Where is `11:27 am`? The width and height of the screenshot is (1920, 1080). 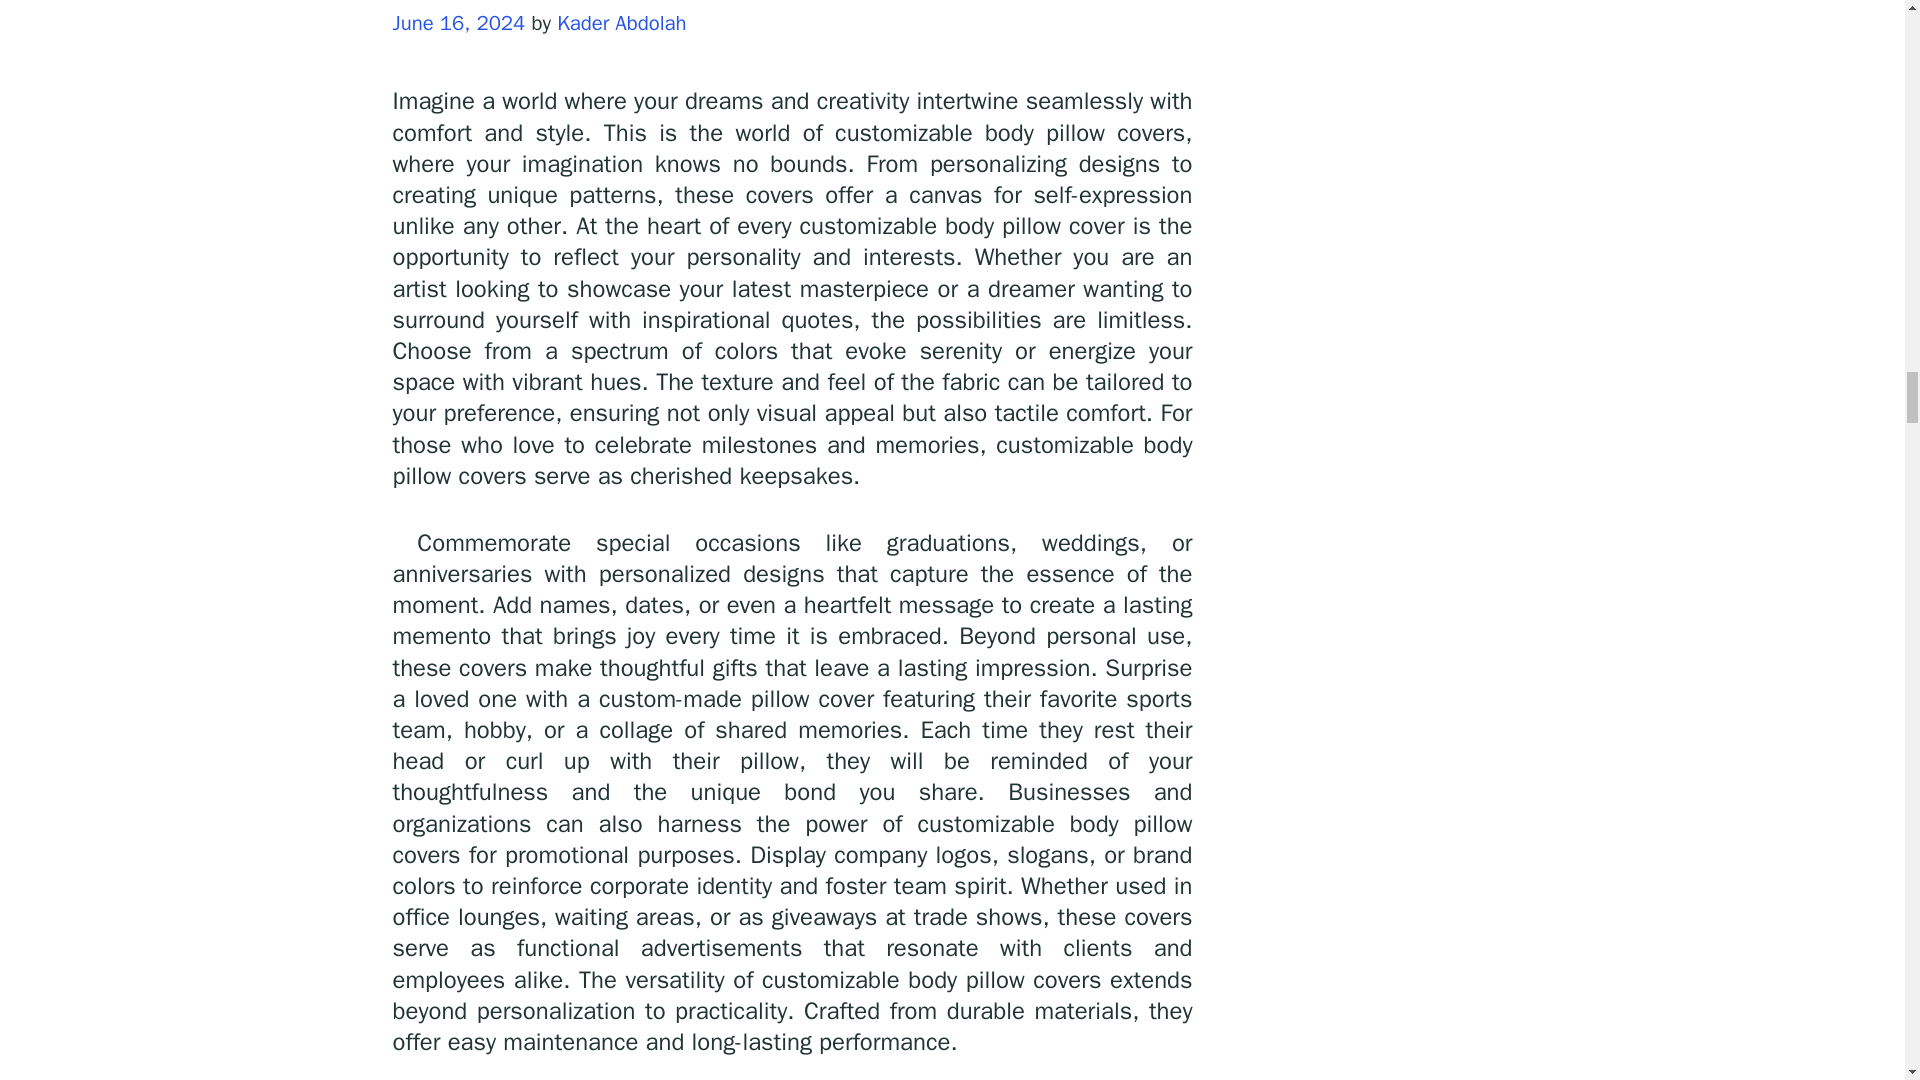 11:27 am is located at coordinates (458, 22).